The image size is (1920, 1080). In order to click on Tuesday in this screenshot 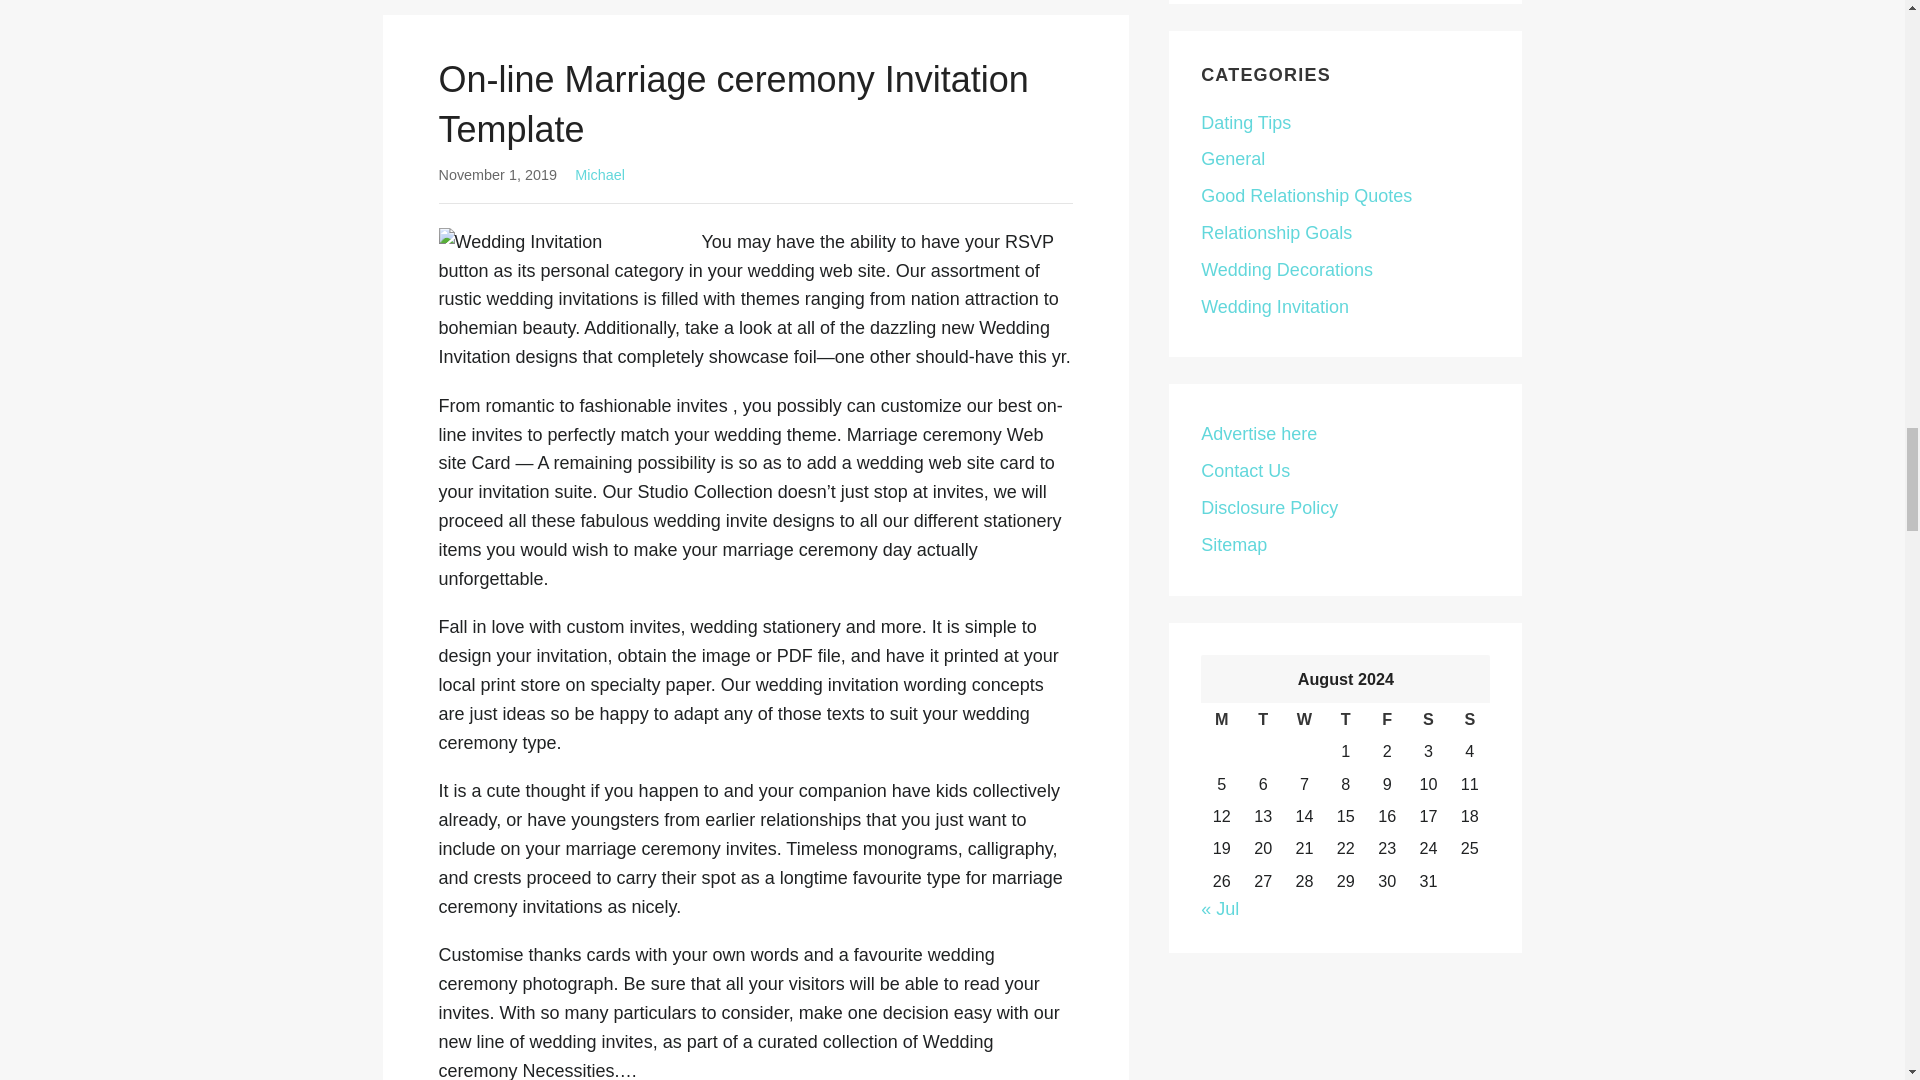, I will do `click(1262, 719)`.